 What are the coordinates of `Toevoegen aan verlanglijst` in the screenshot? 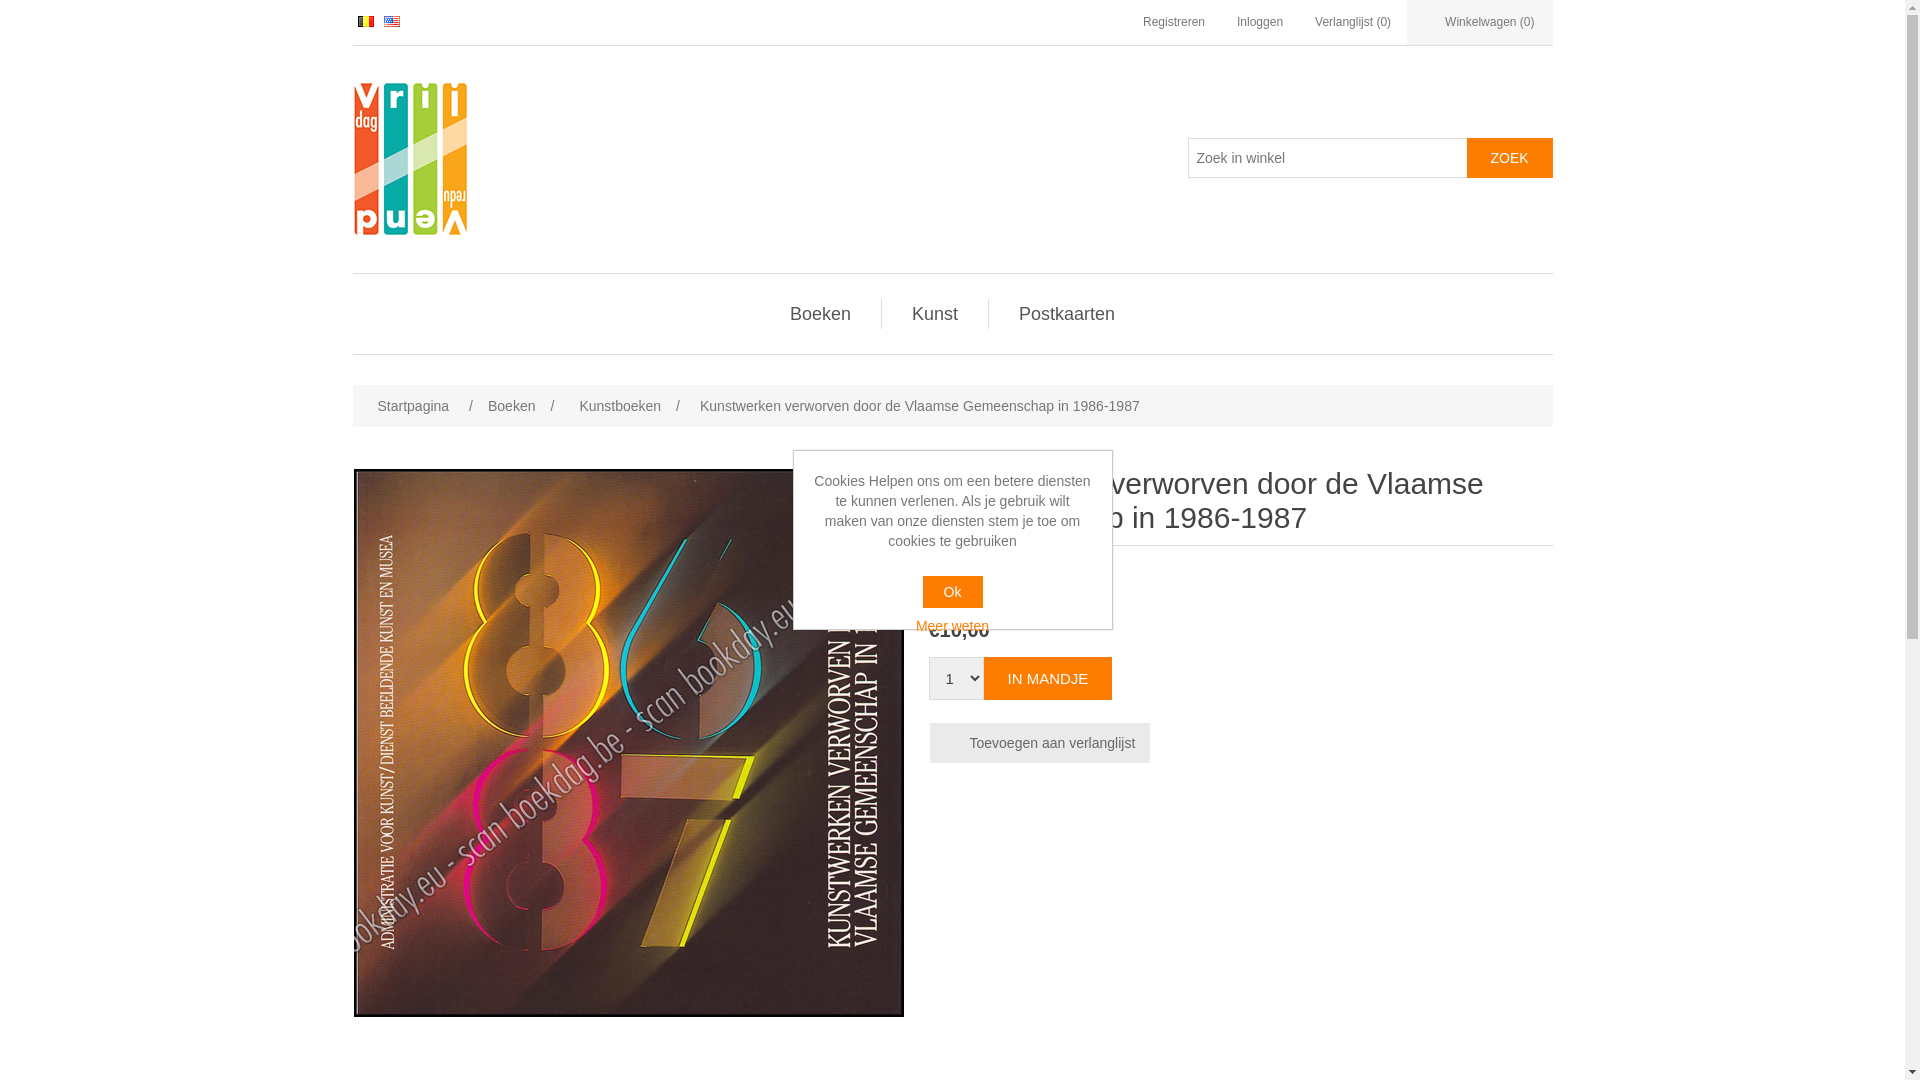 It's located at (1040, 743).